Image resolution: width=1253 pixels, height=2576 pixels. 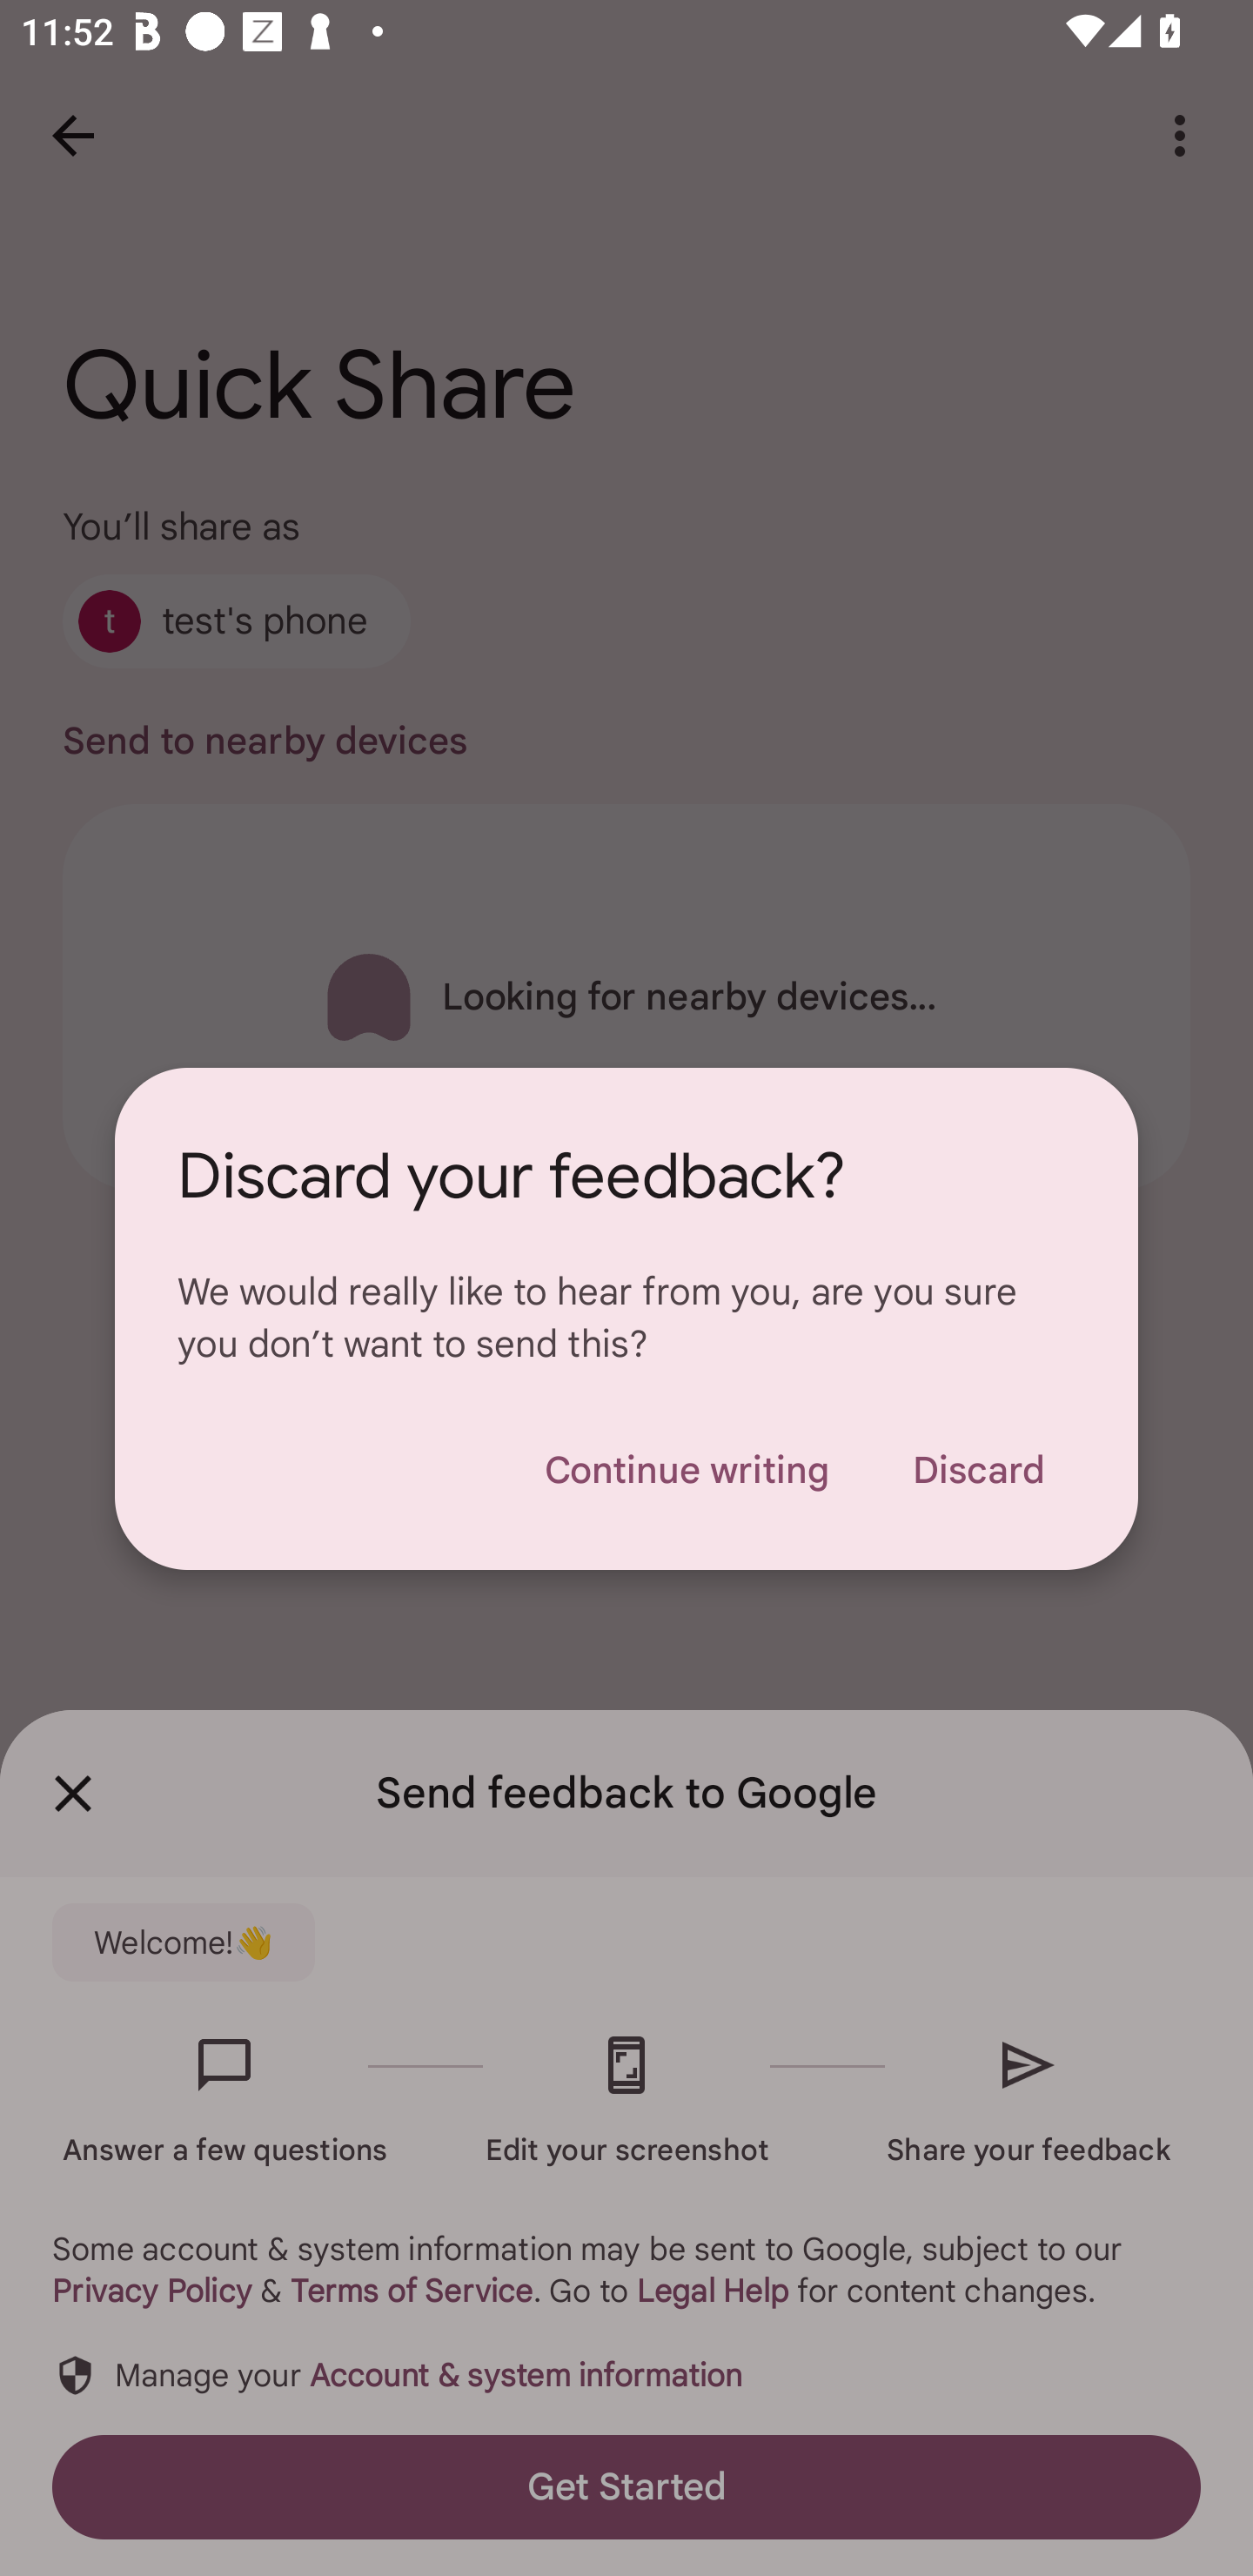 I want to click on Discard, so click(x=978, y=1471).